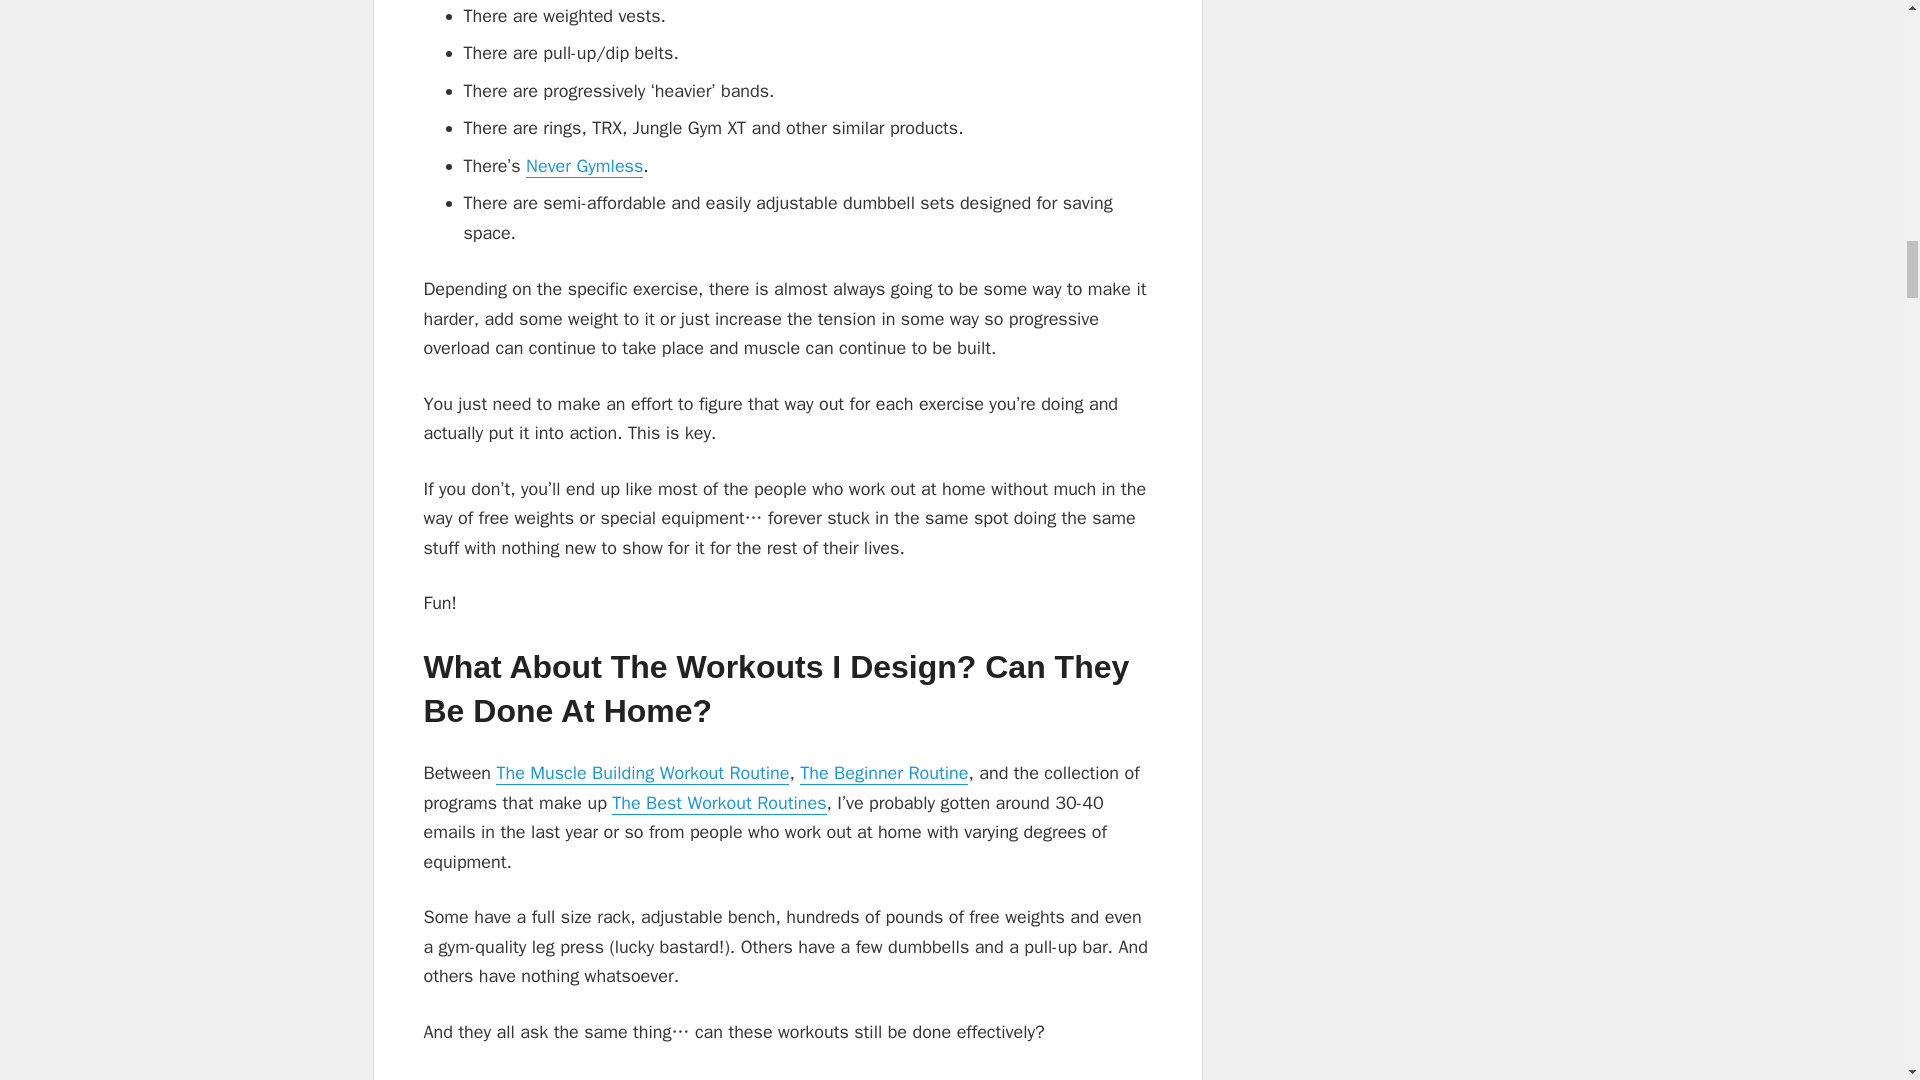 This screenshot has height=1080, width=1920. Describe the element at coordinates (884, 774) in the screenshot. I see `The Beginner Weight Training Workout Routine` at that location.